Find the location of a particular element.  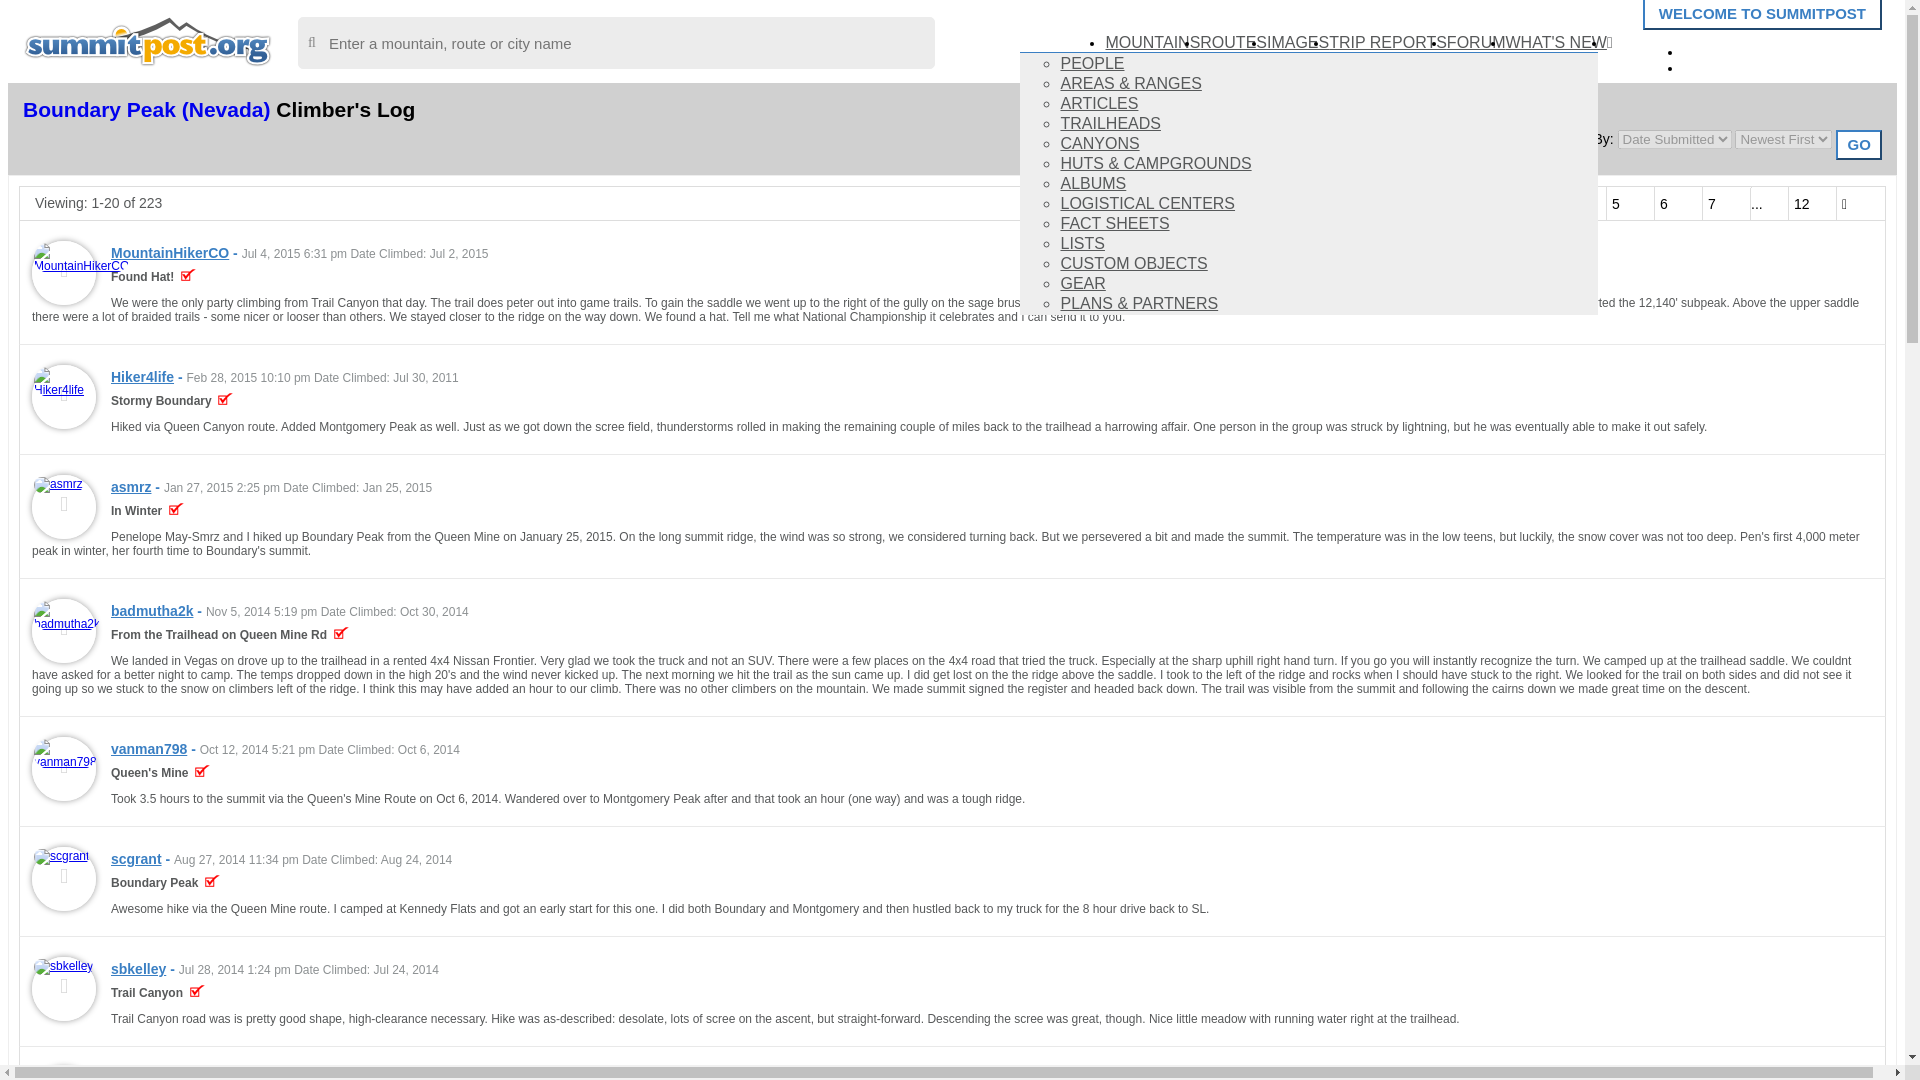

7 is located at coordinates (1726, 203).